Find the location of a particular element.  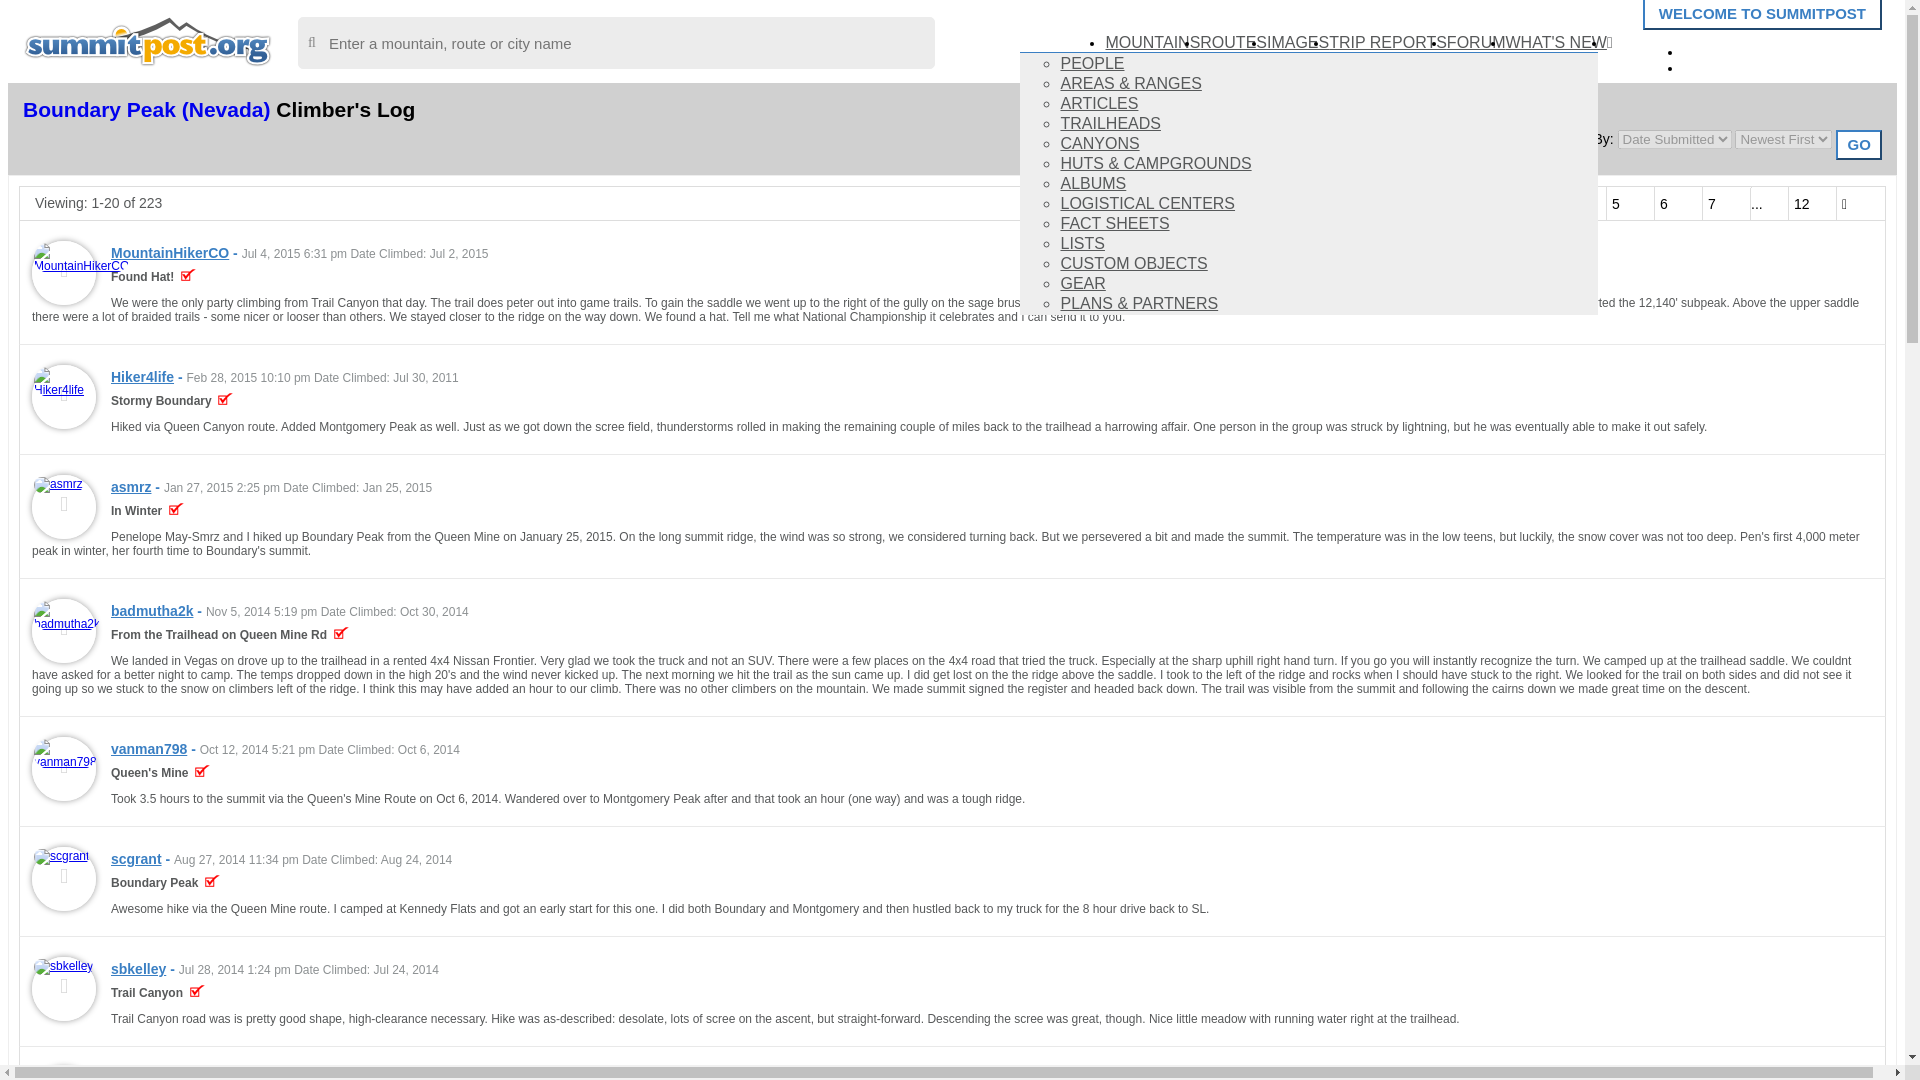

7 is located at coordinates (1726, 203).